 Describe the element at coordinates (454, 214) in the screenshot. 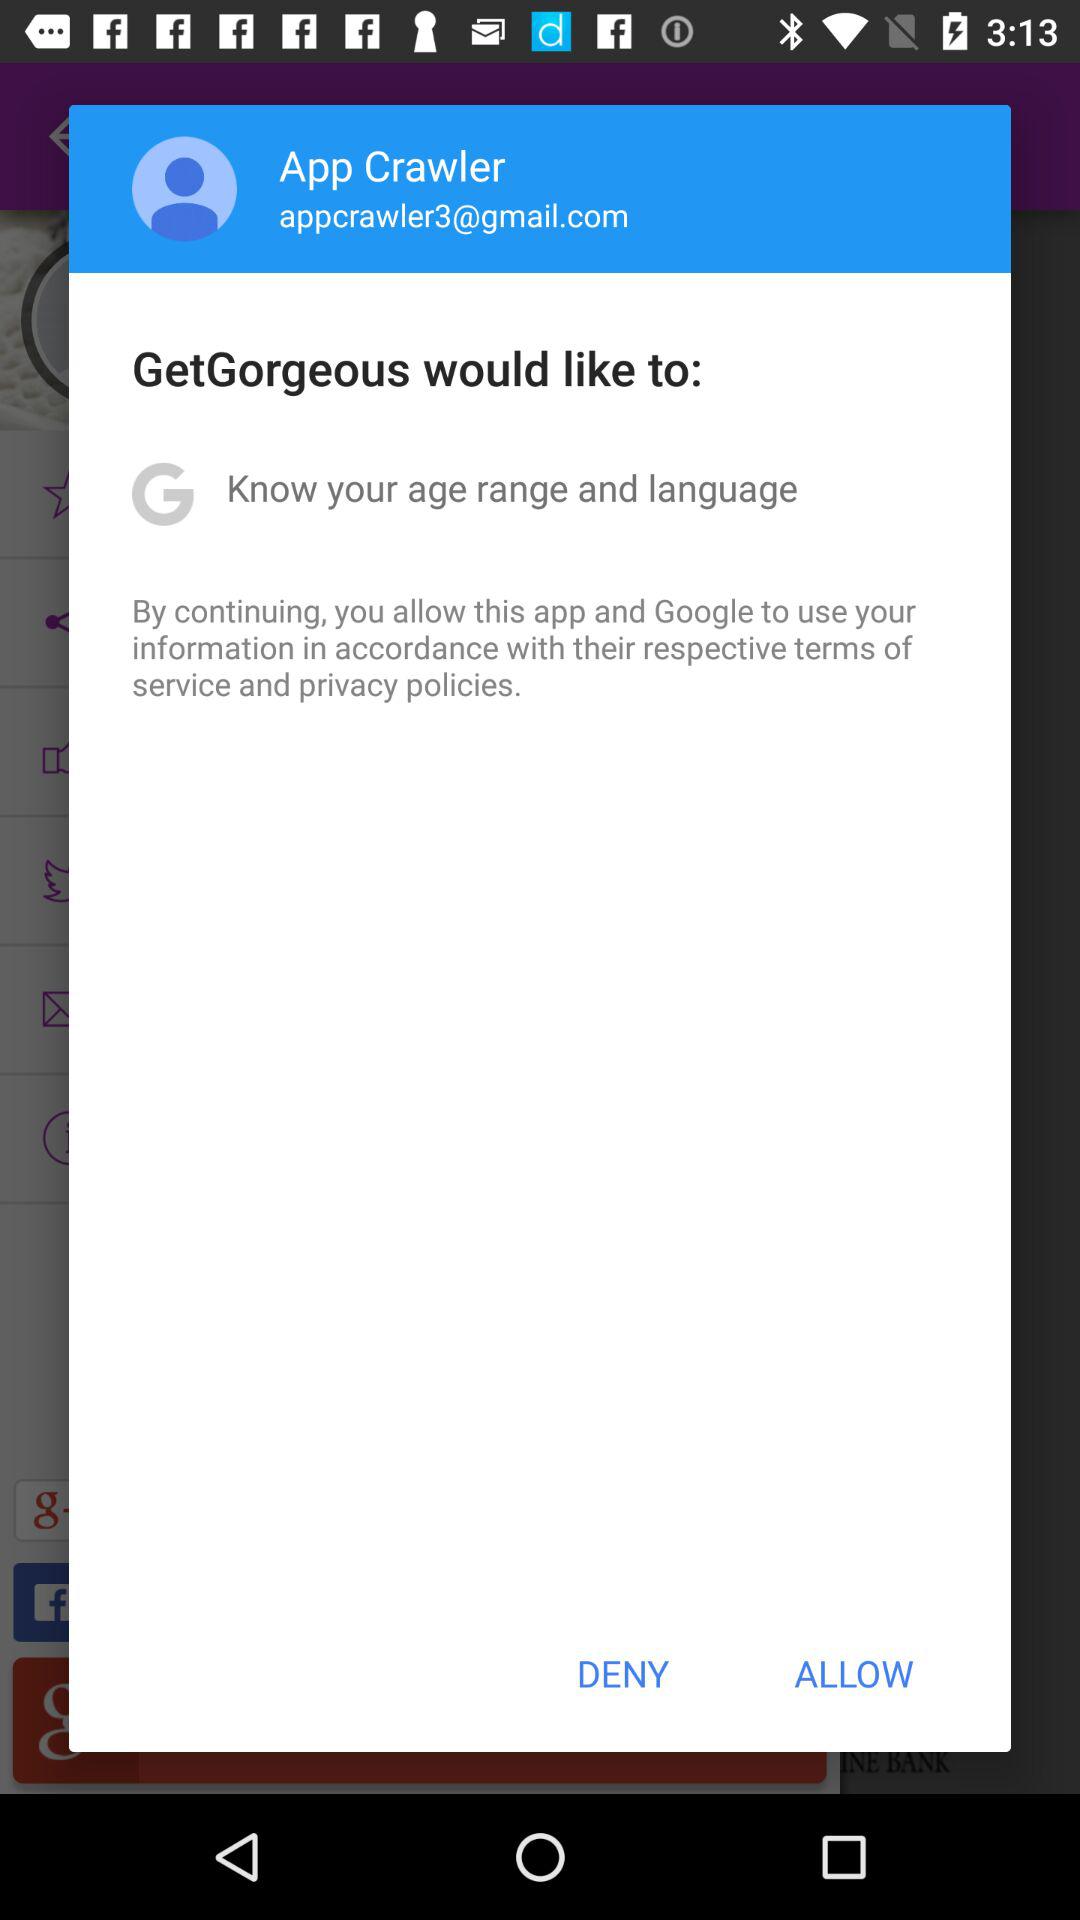

I see `launch icon above getgorgeous would like item` at that location.